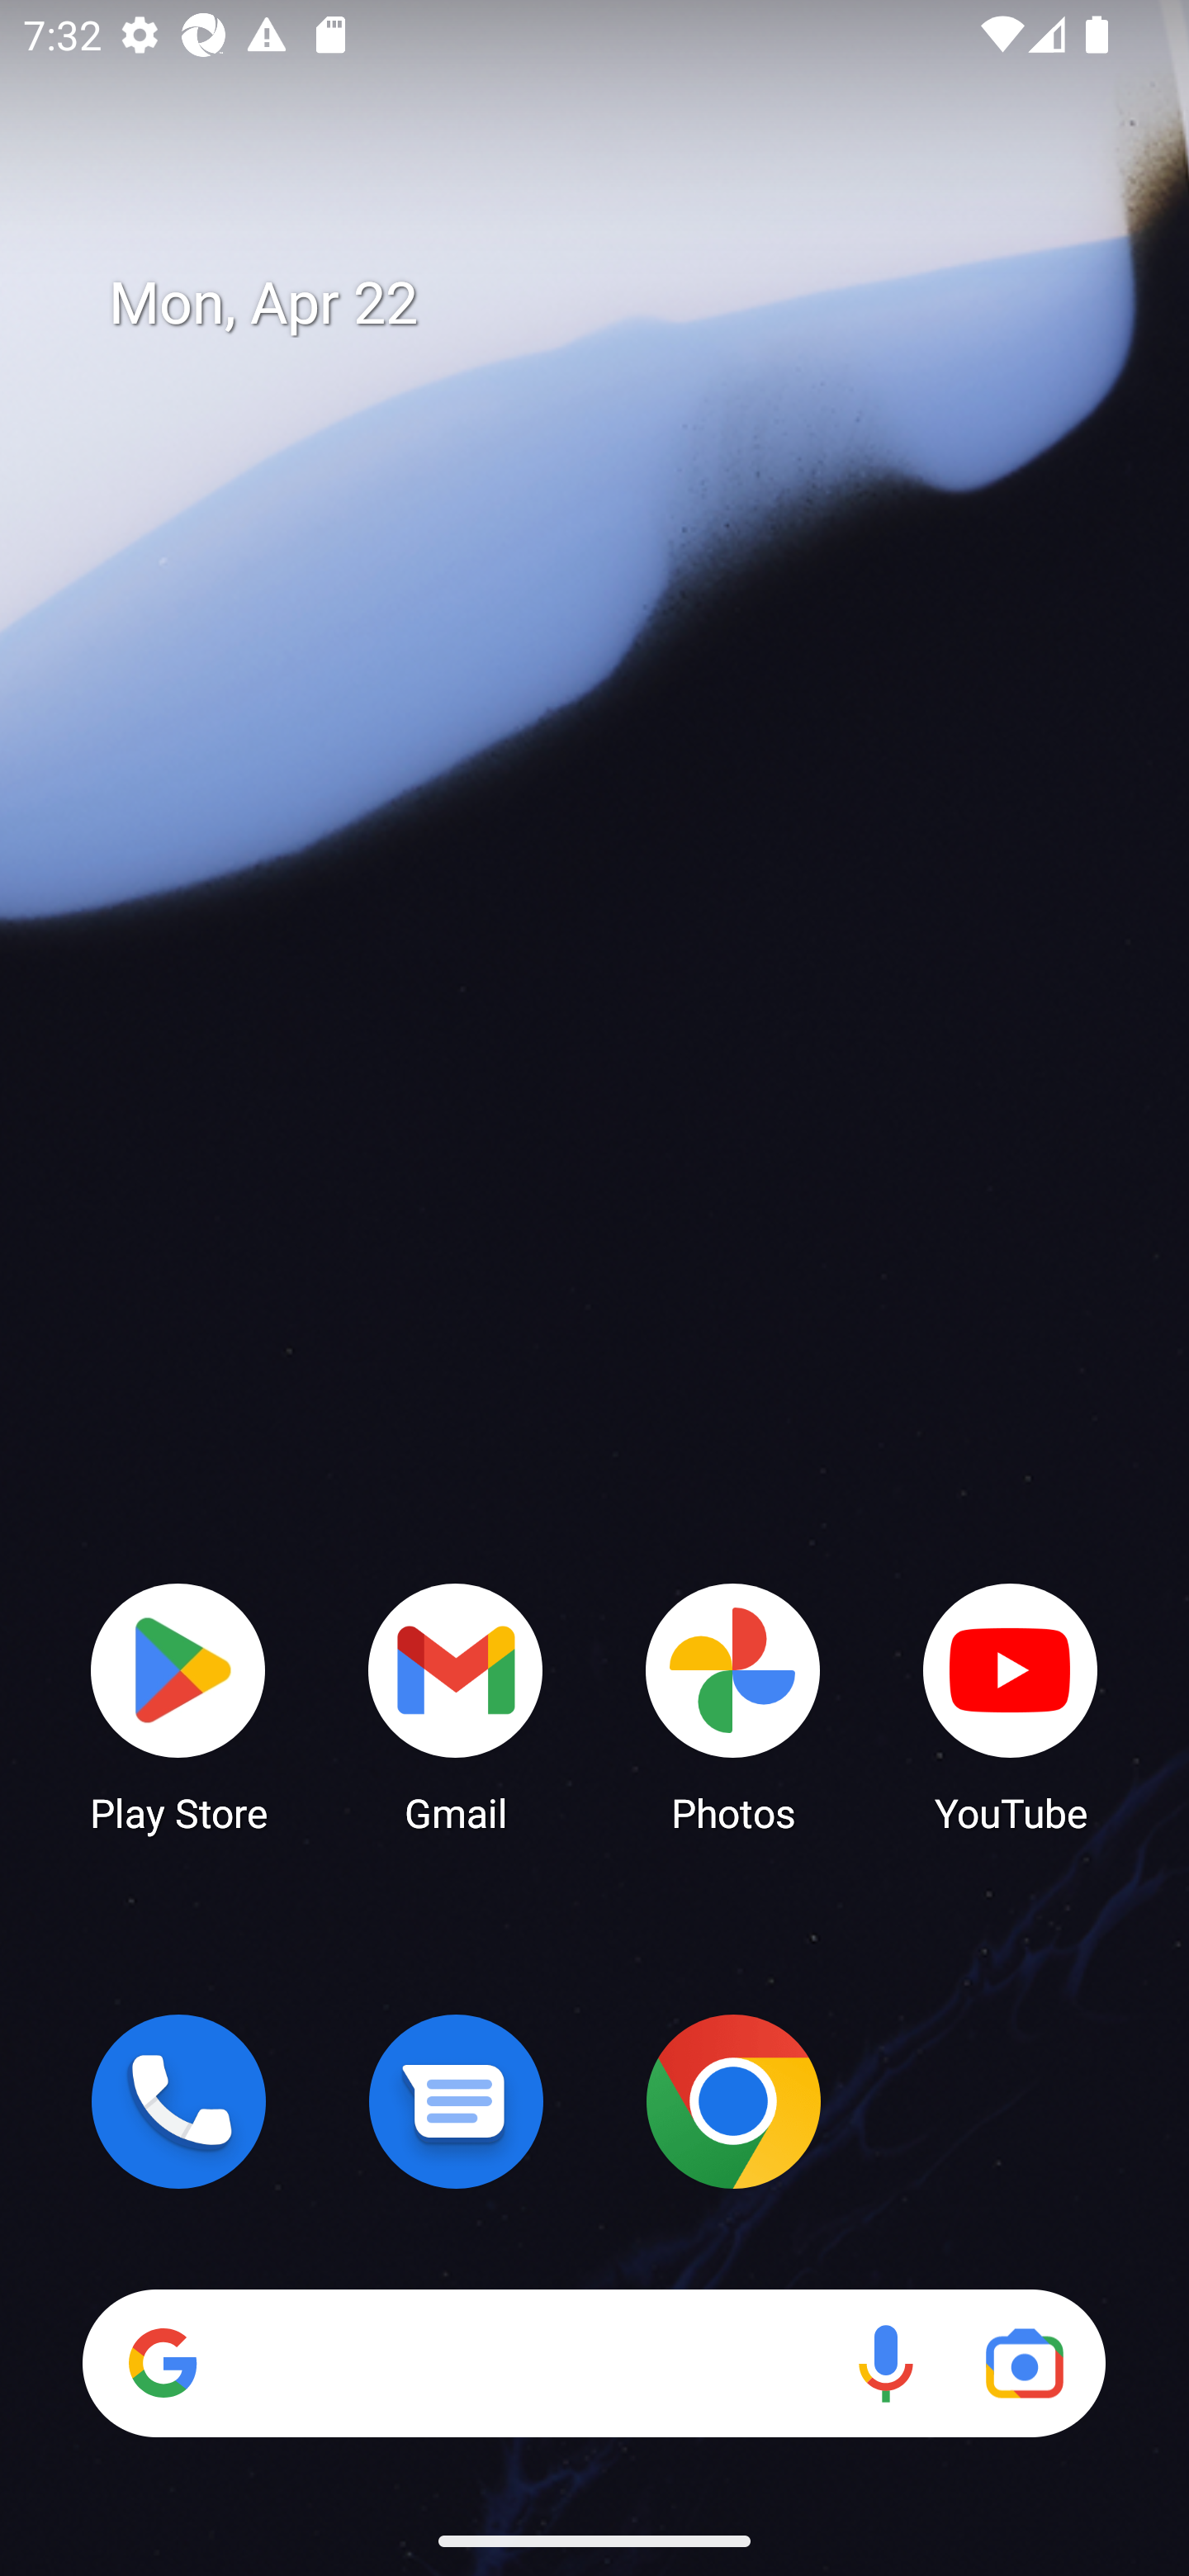  I want to click on YouTube, so click(1011, 1706).